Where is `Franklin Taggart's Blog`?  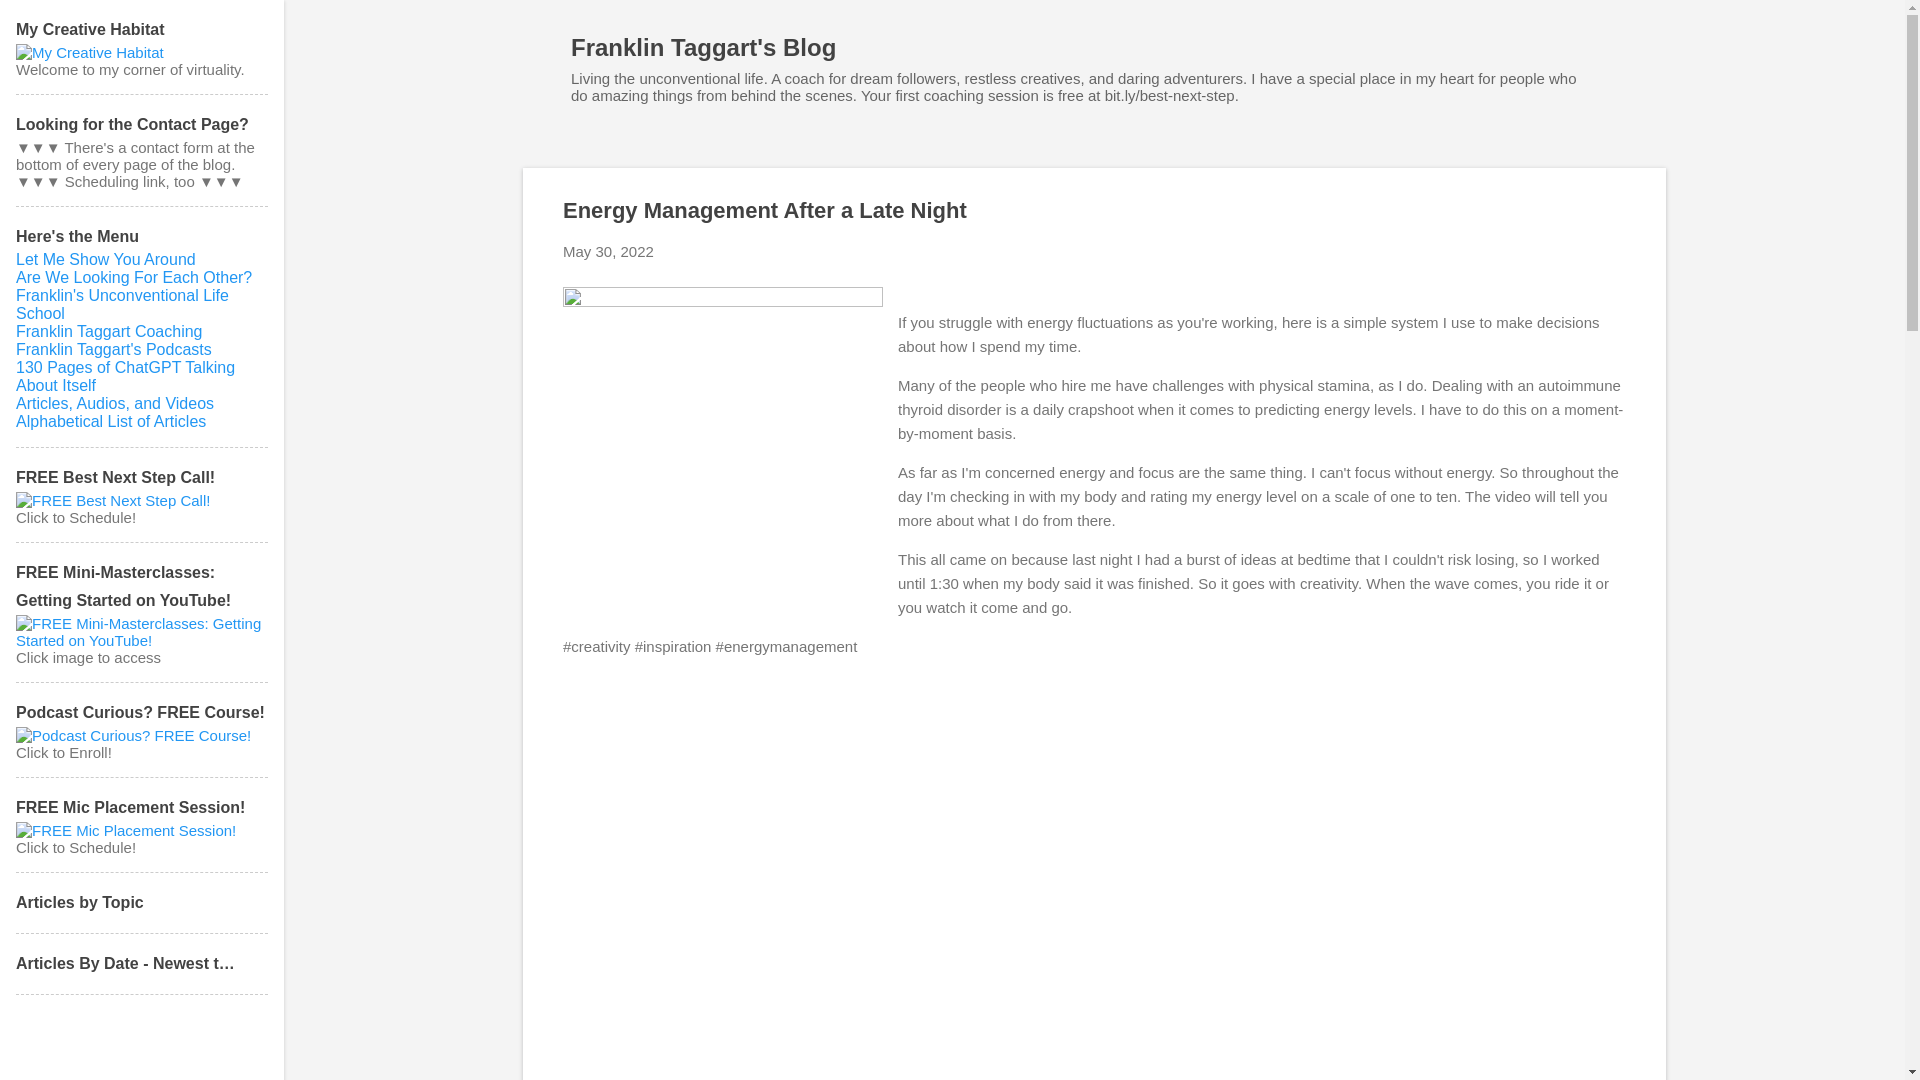
Franklin Taggart's Blog is located at coordinates (702, 46).